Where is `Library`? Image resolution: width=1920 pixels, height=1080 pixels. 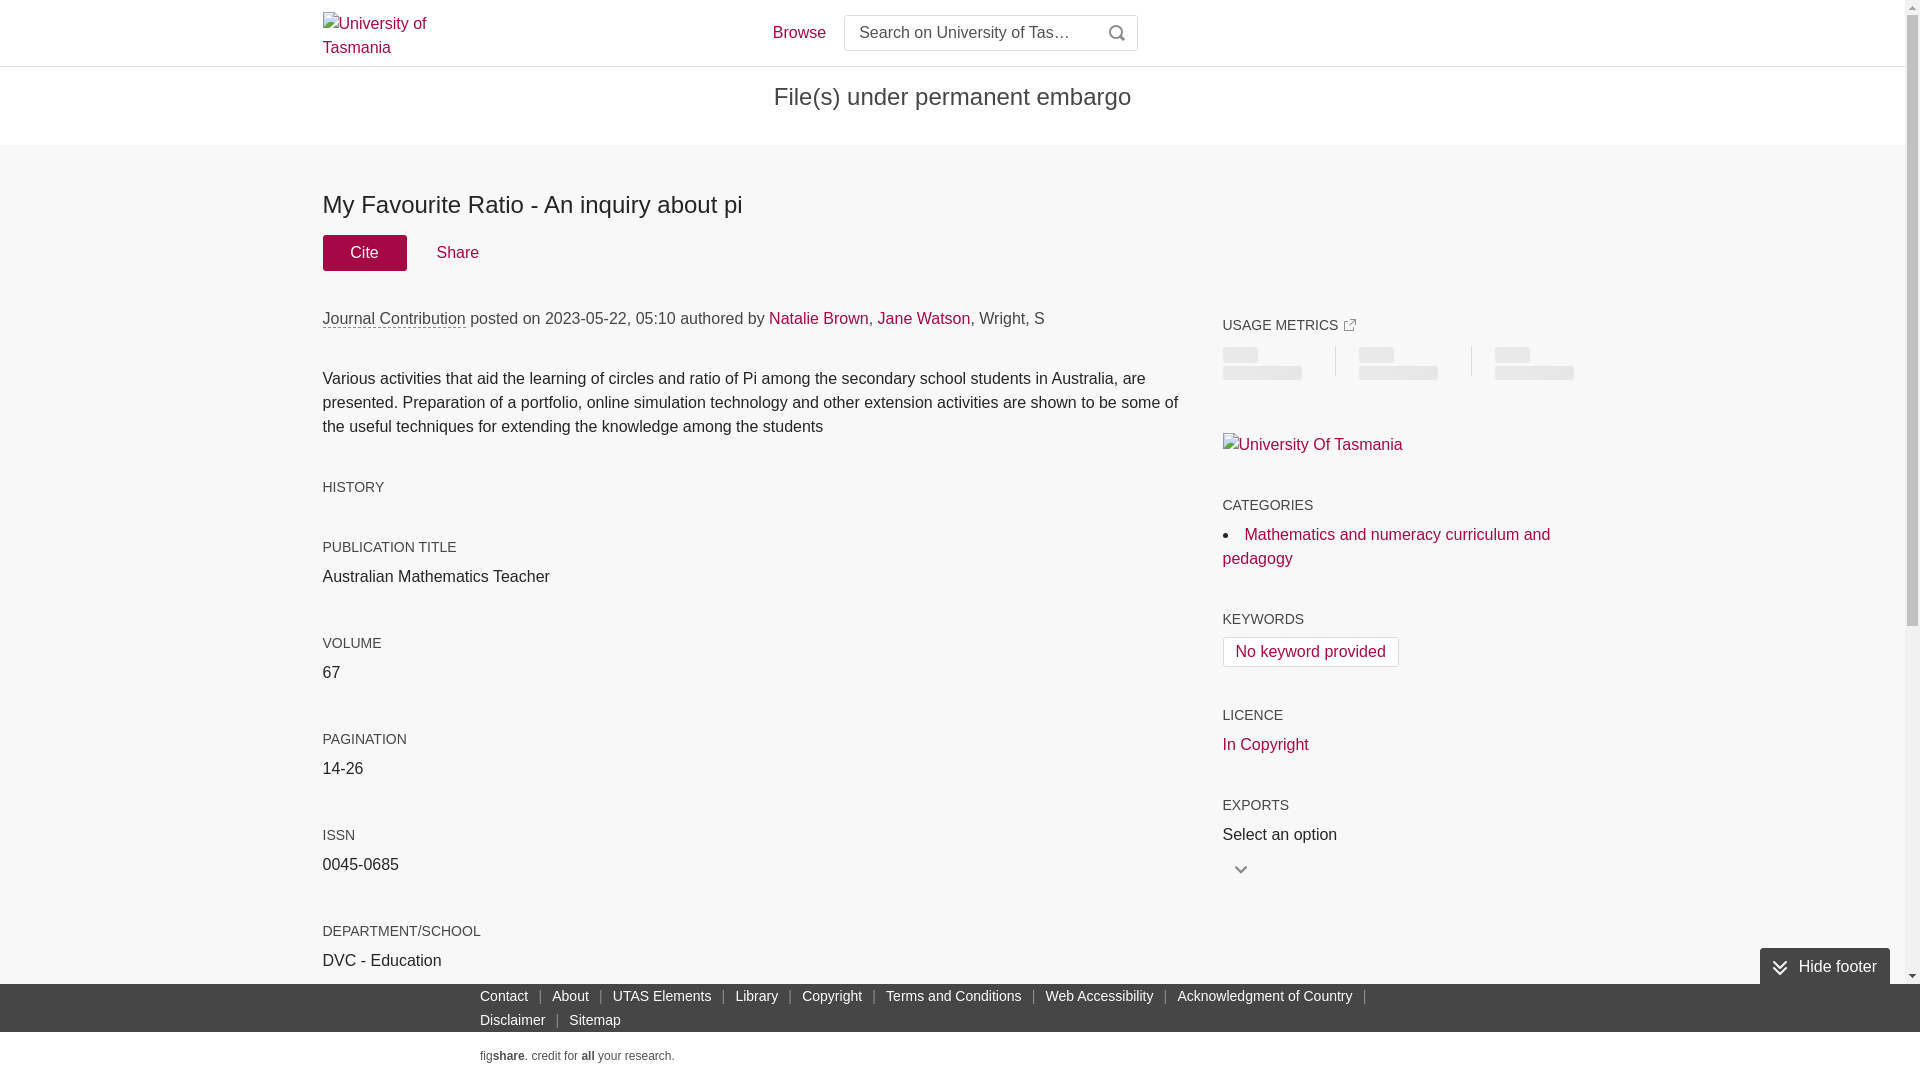
Library is located at coordinates (756, 995).